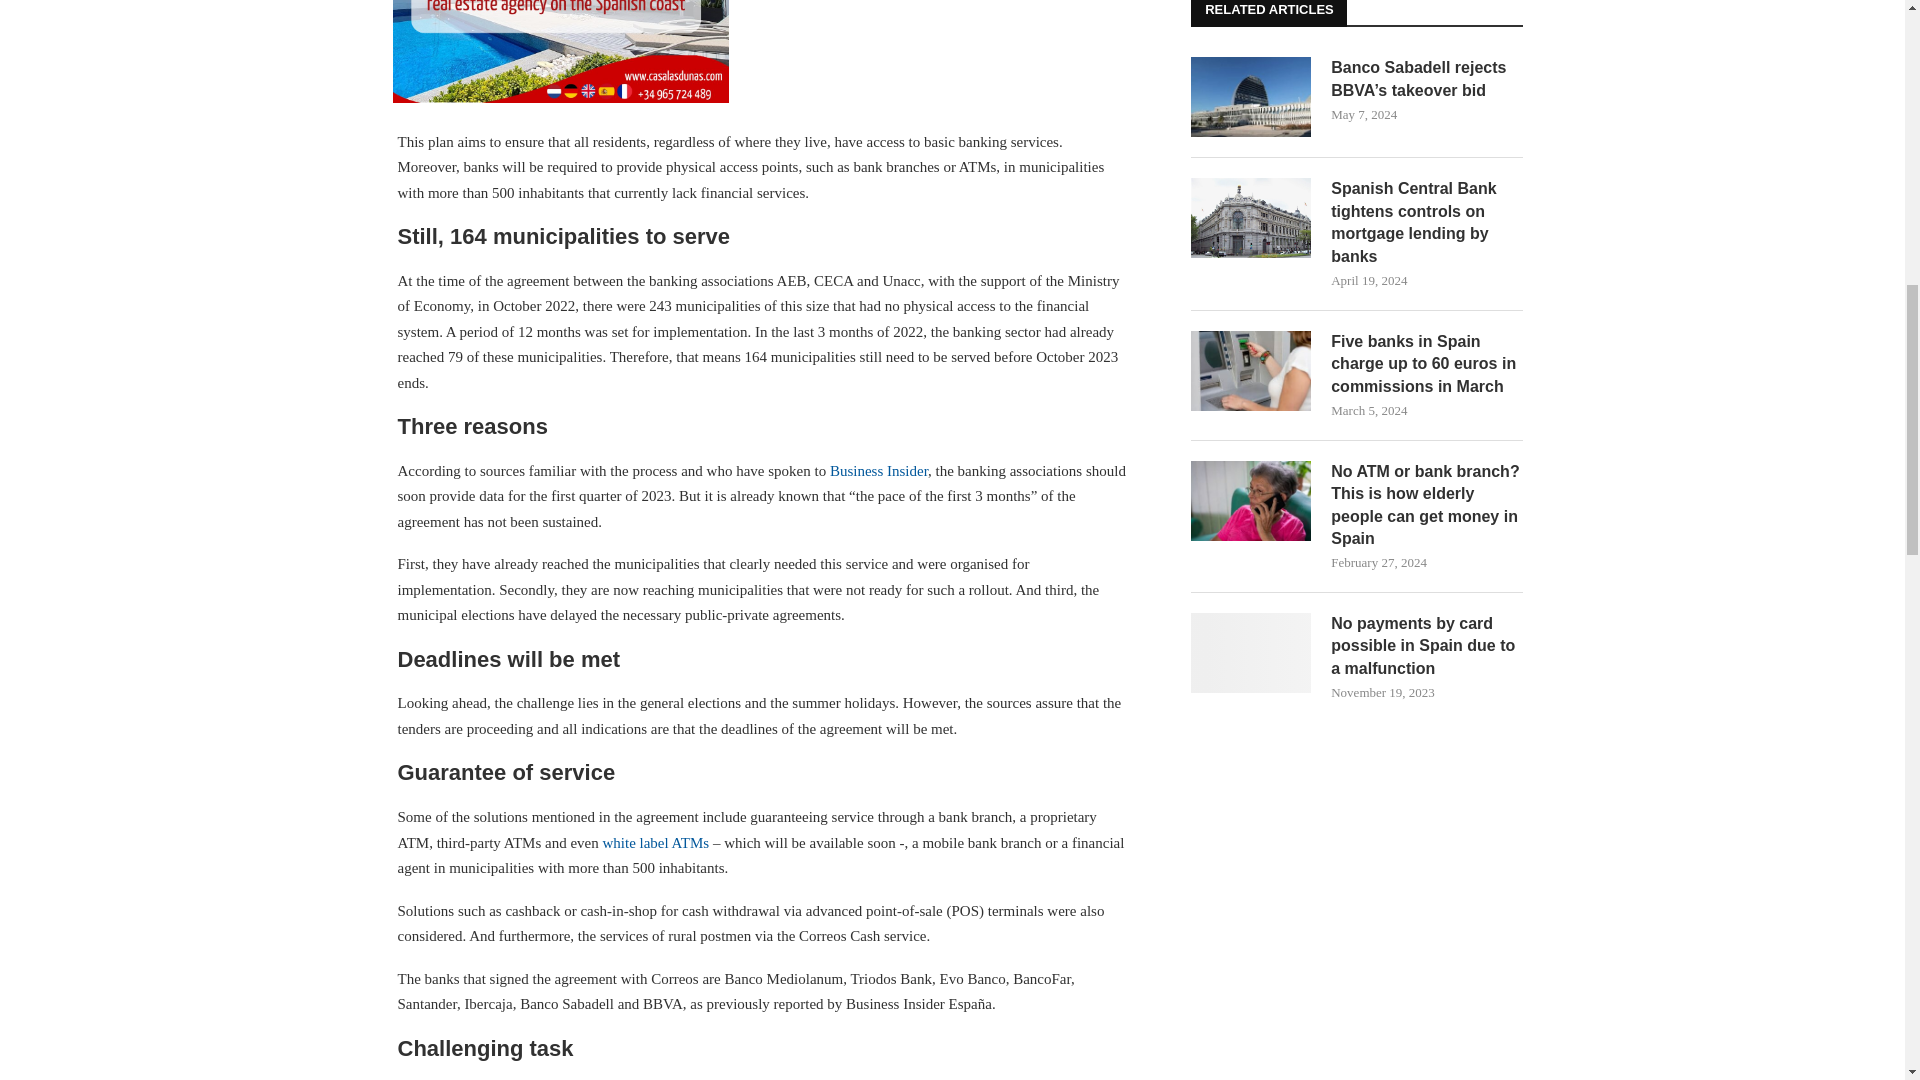  What do you see at coordinates (878, 471) in the screenshot?
I see `Business Insider` at bounding box center [878, 471].